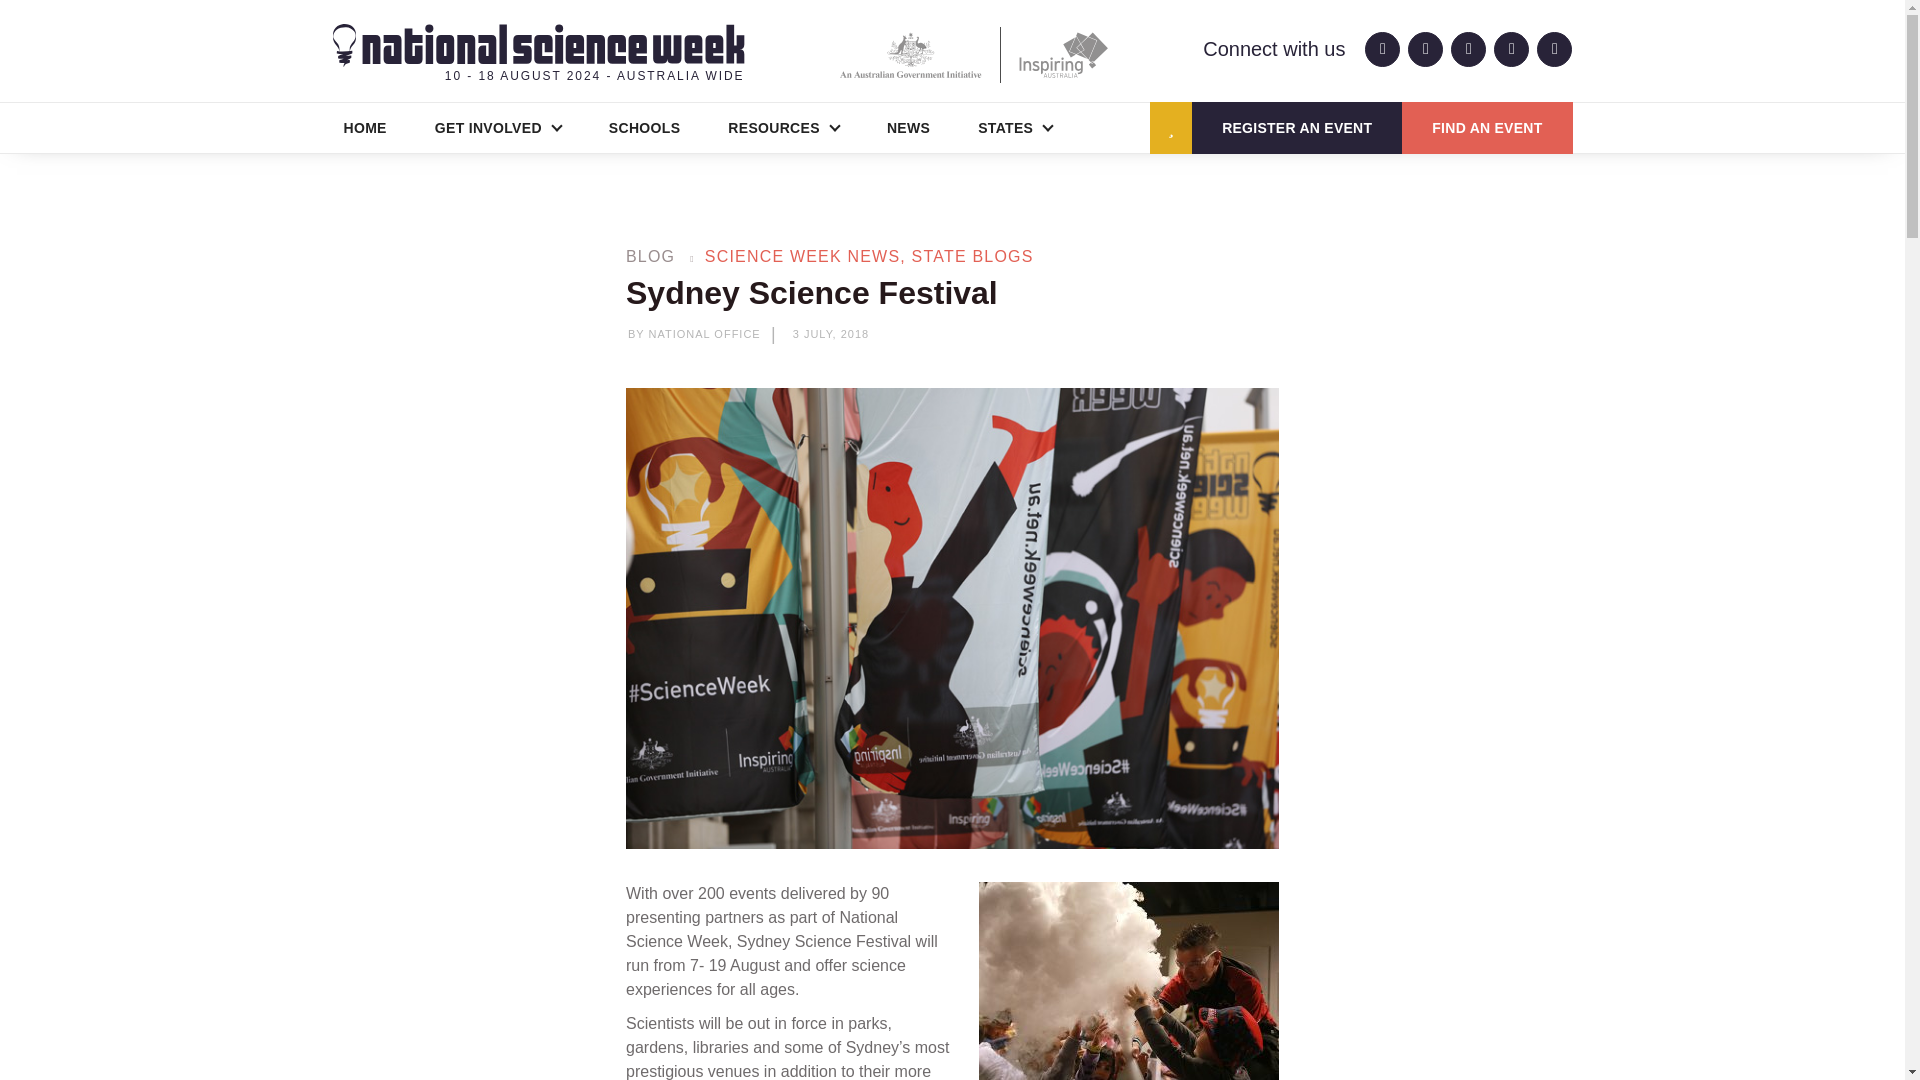  What do you see at coordinates (1015, 128) in the screenshot?
I see `STATES` at bounding box center [1015, 128].